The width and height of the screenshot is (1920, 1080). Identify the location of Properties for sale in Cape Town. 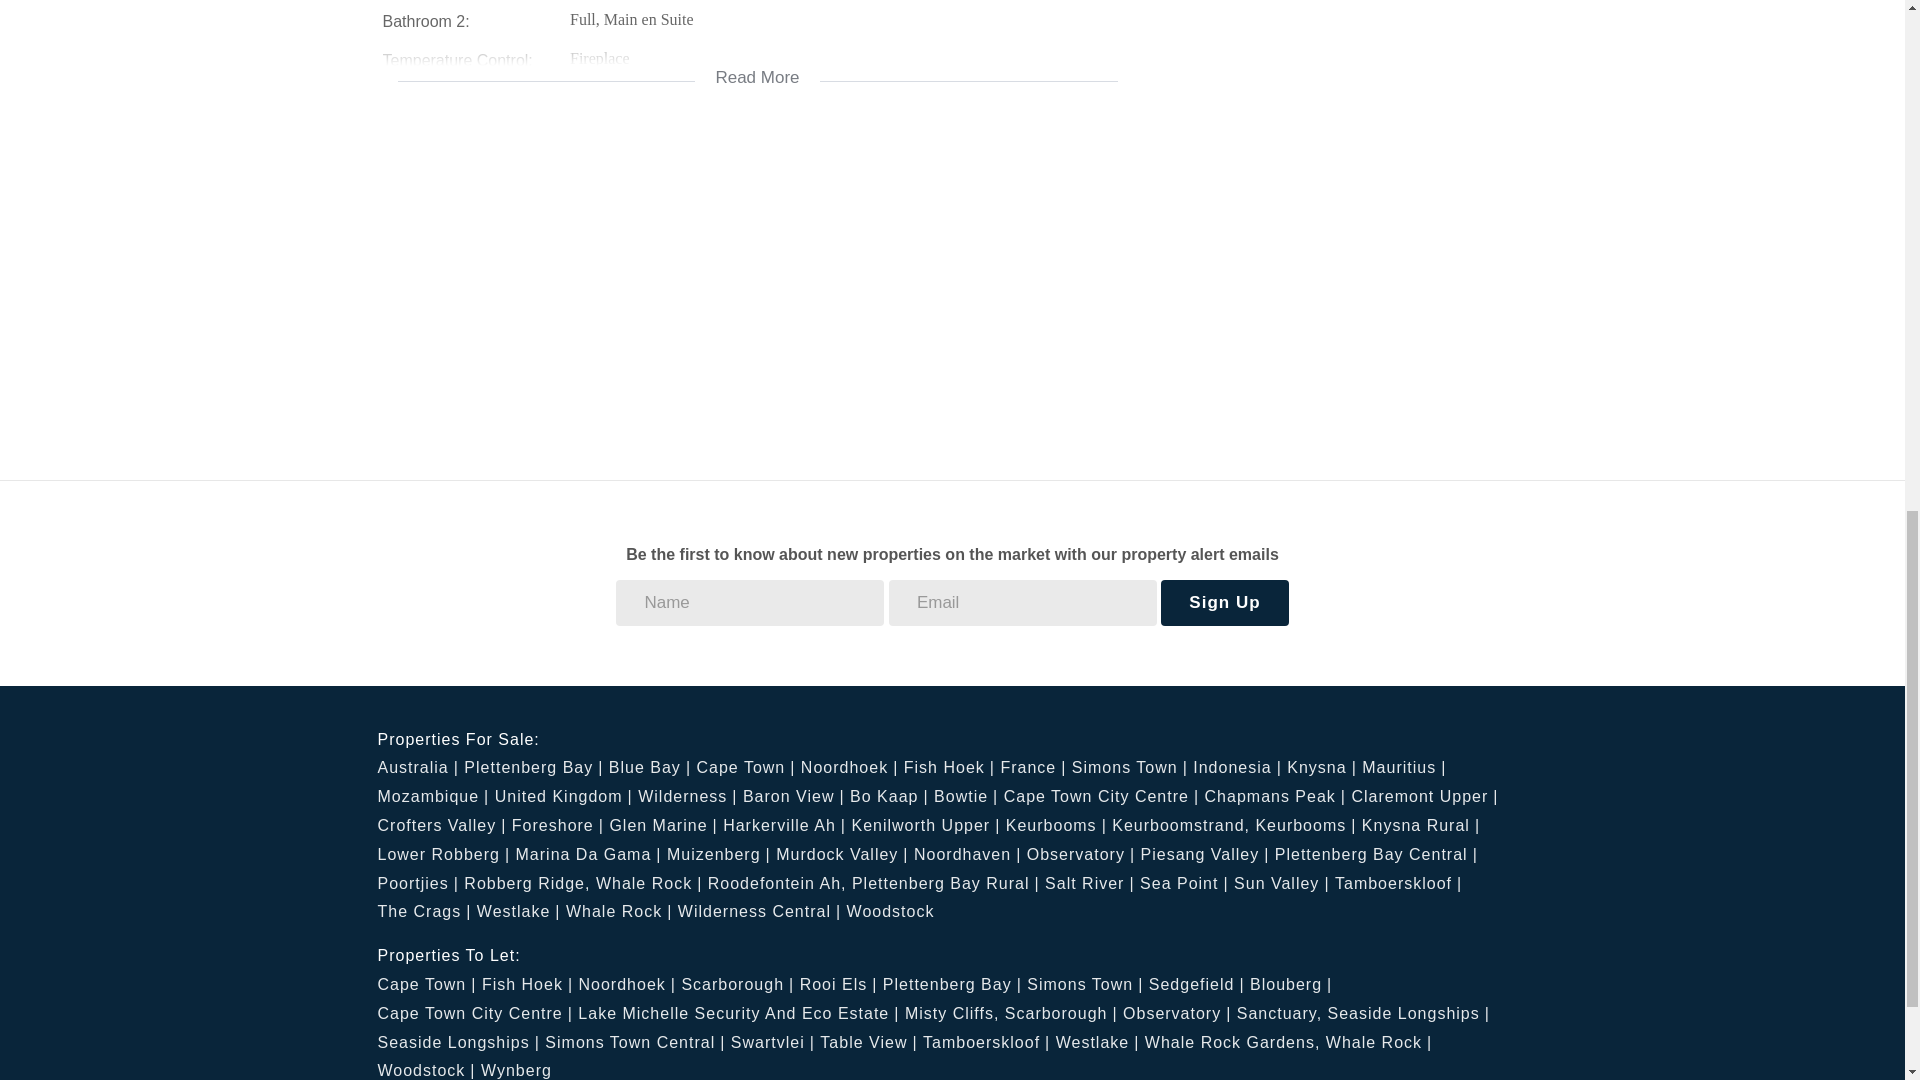
(744, 768).